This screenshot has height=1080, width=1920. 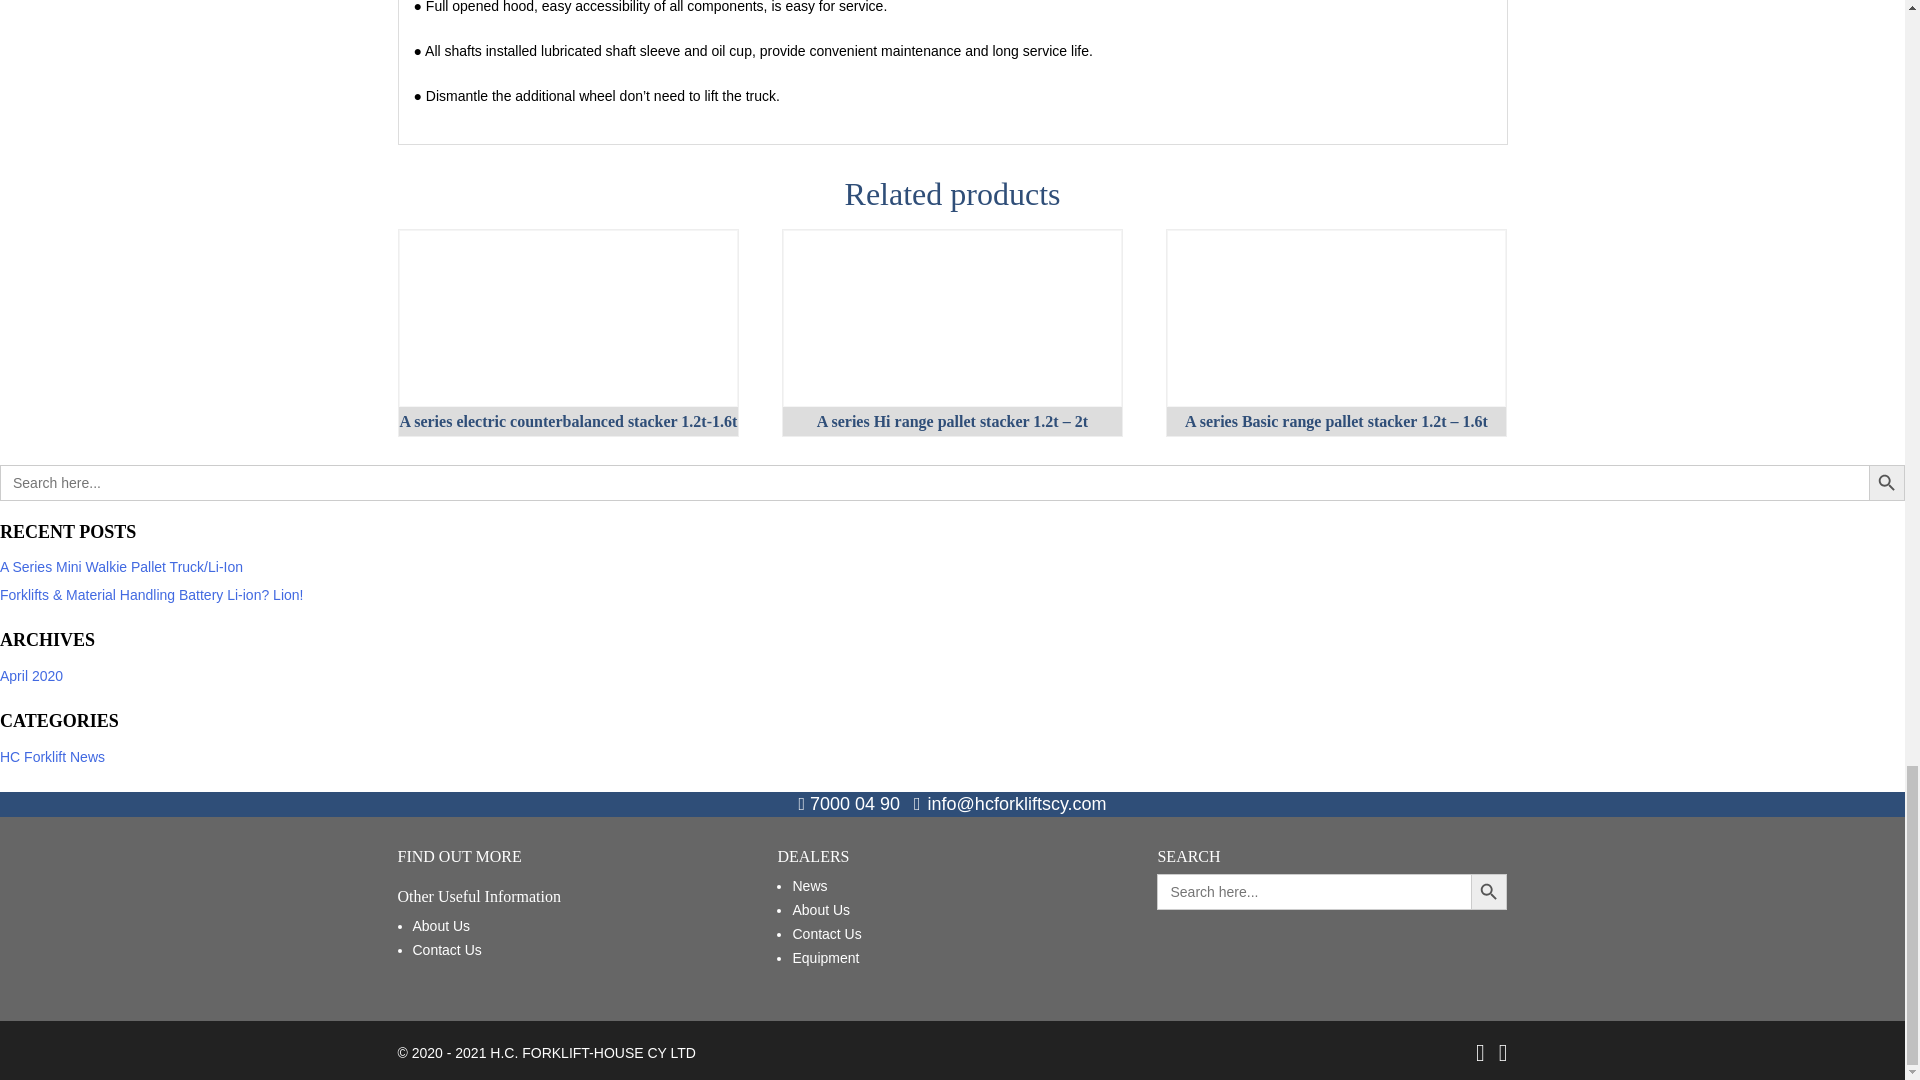 What do you see at coordinates (567, 422) in the screenshot?
I see `A series electric counterbalanced stacker 1.2t-1.6t` at bounding box center [567, 422].